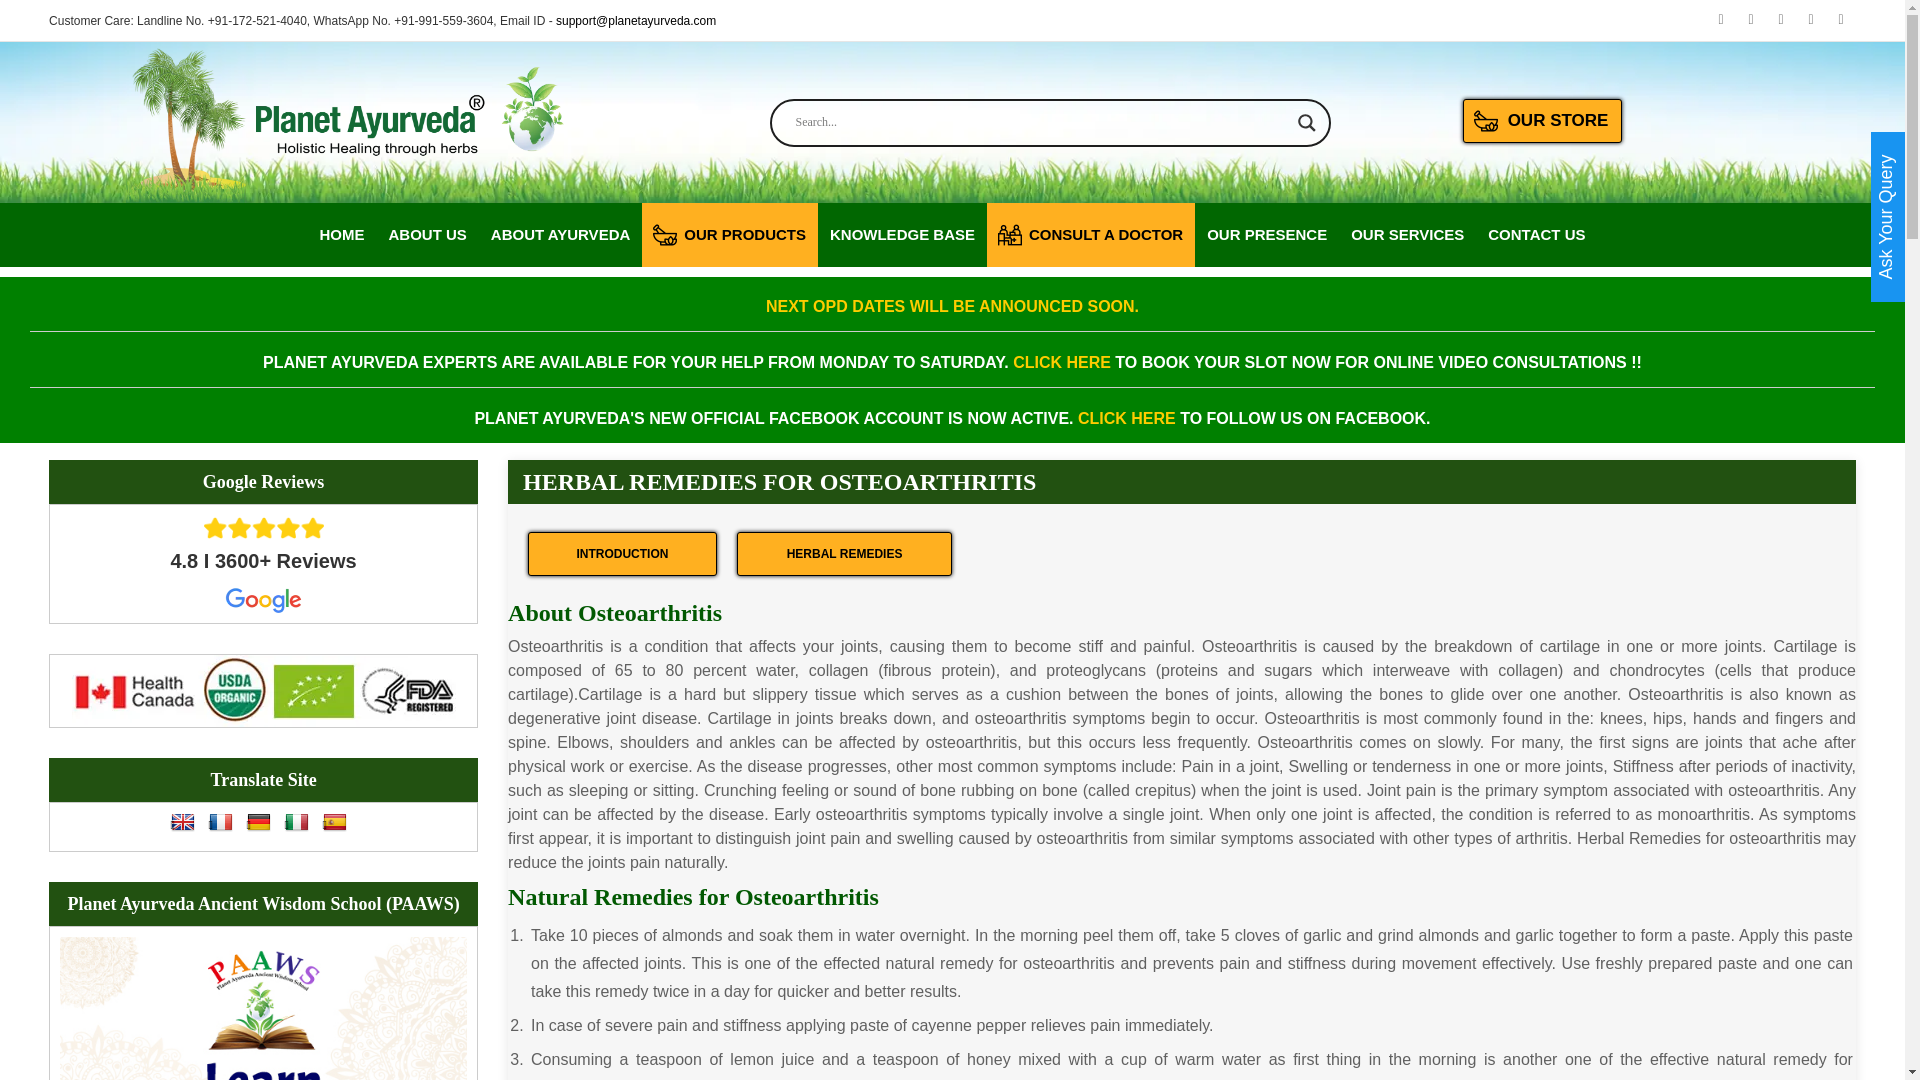 Image resolution: width=1920 pixels, height=1080 pixels. What do you see at coordinates (1780, 20) in the screenshot?
I see `Twitter` at bounding box center [1780, 20].